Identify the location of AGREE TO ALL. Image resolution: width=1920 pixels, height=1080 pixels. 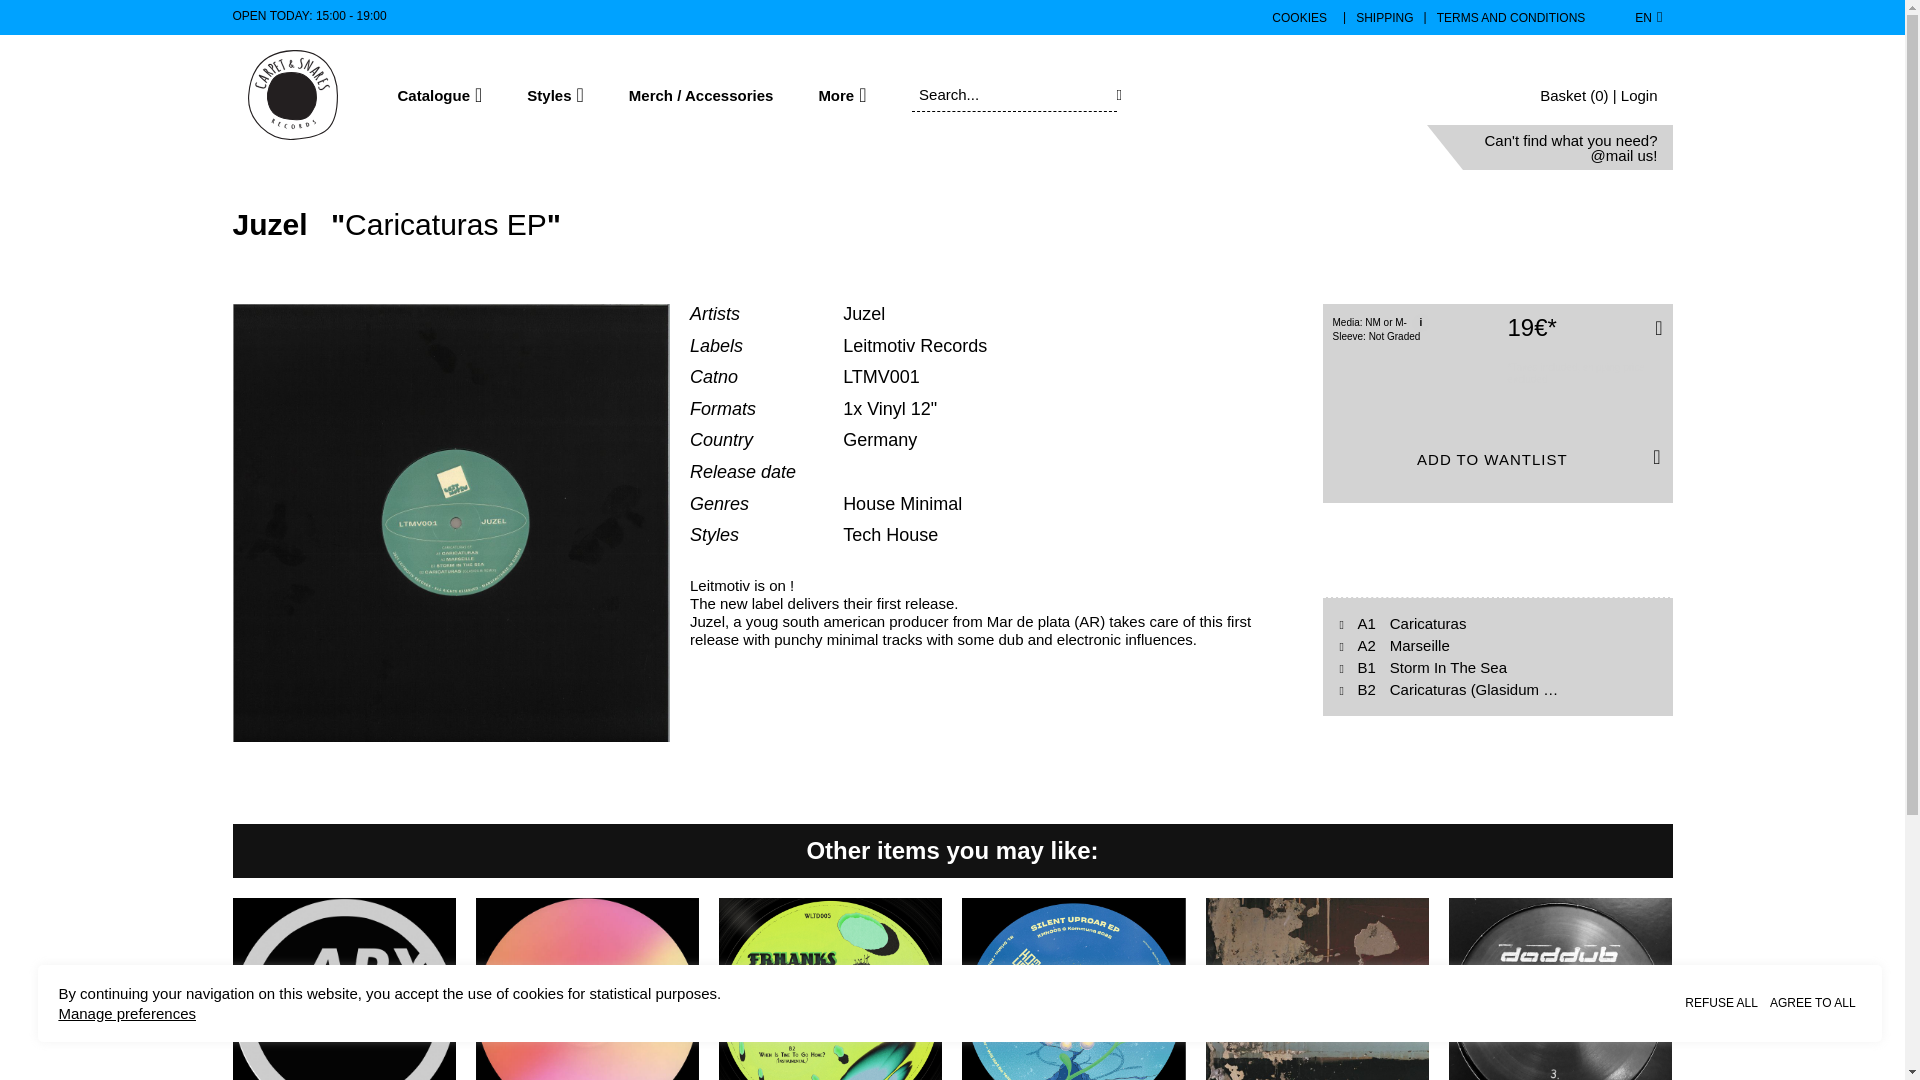
(1813, 1002).